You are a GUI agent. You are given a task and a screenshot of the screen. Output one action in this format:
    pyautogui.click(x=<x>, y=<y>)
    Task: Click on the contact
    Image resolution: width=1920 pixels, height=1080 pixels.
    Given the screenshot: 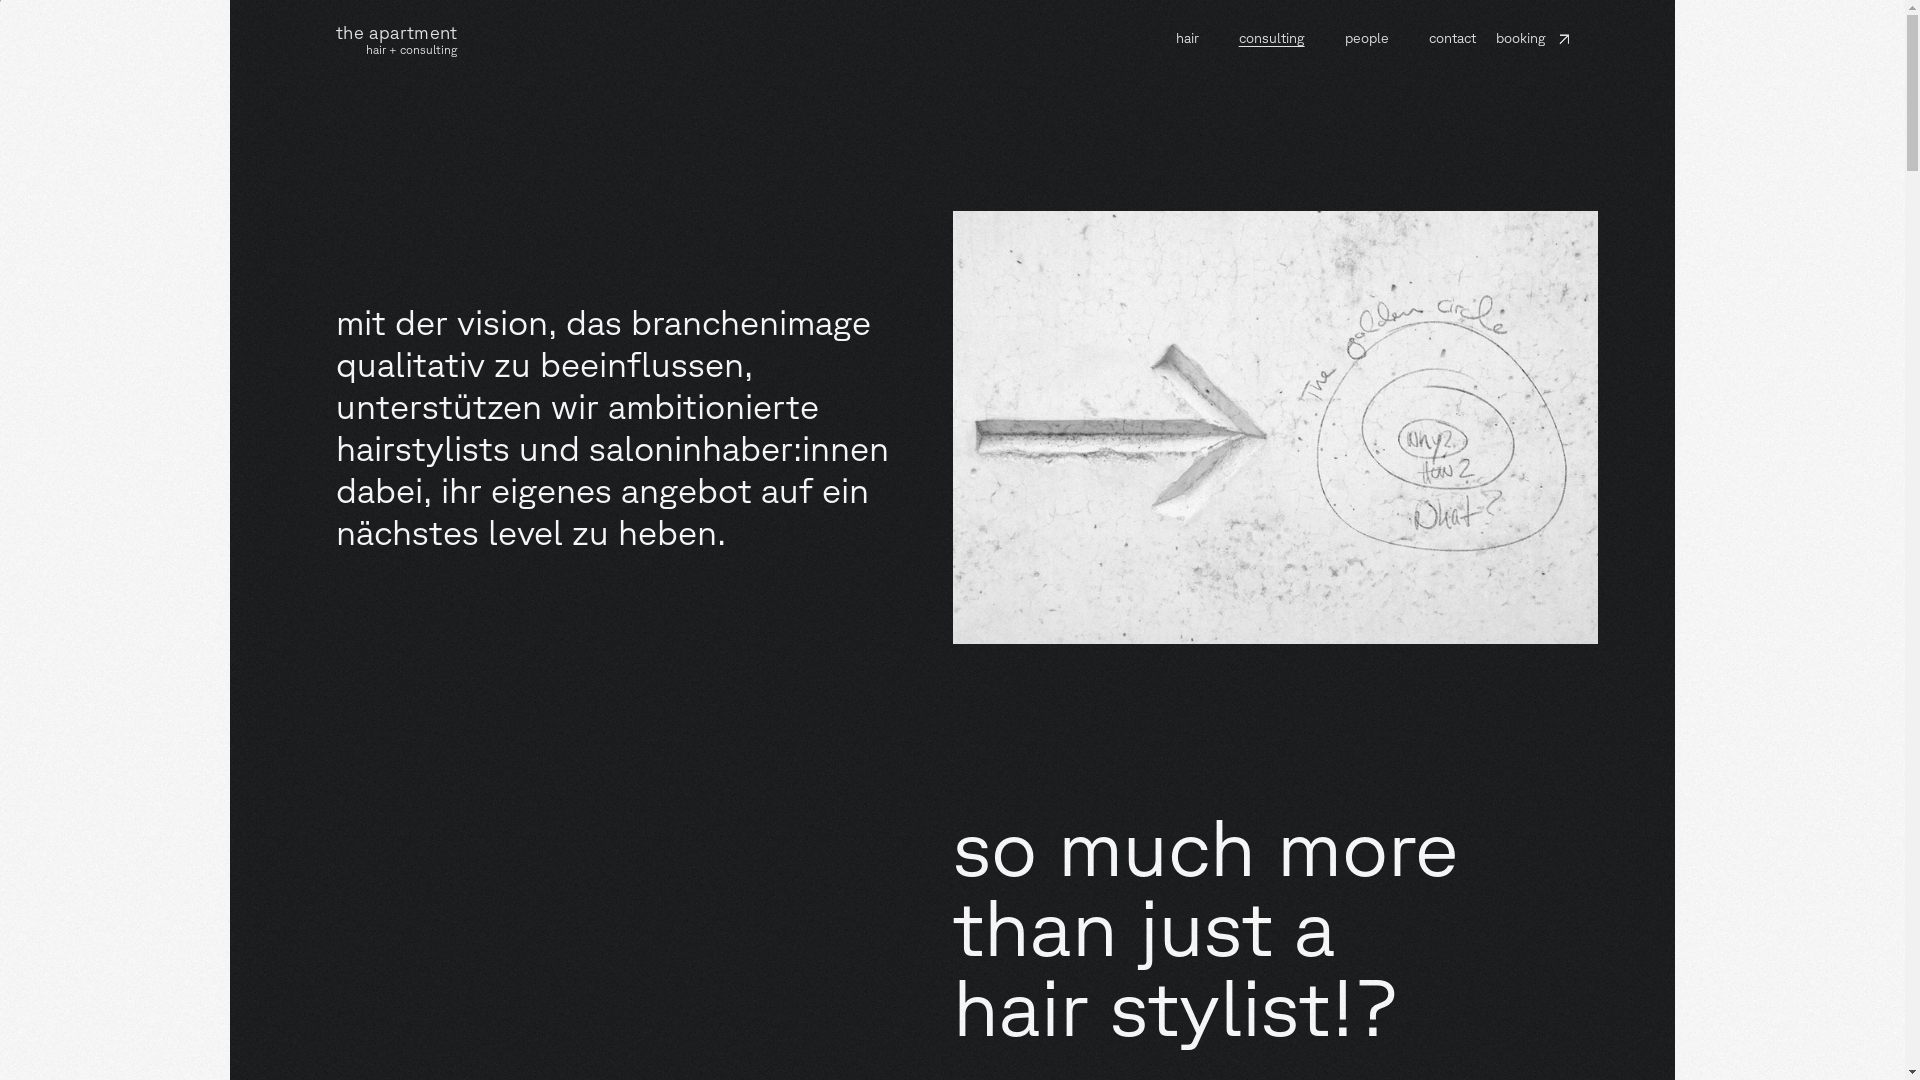 What is the action you would take?
    pyautogui.click(x=1452, y=38)
    